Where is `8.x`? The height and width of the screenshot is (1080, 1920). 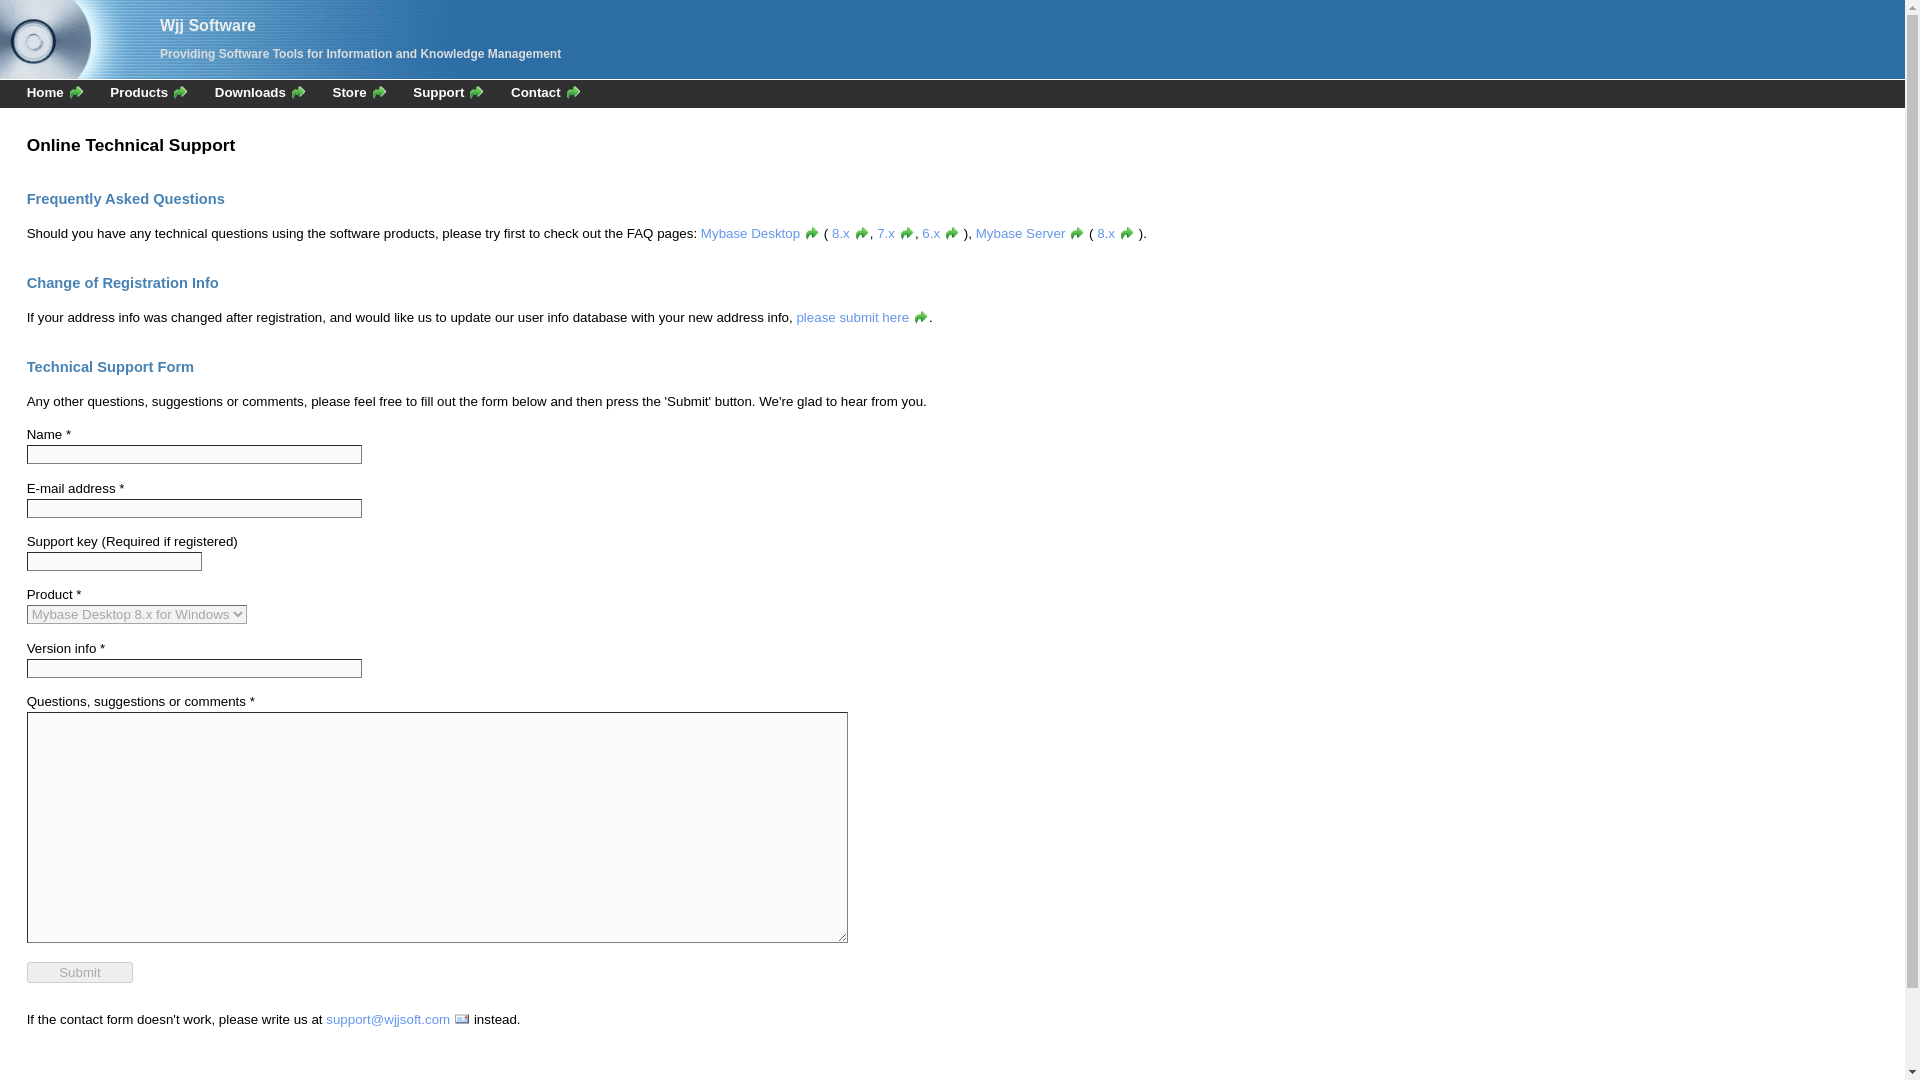 8.x is located at coordinates (1115, 232).